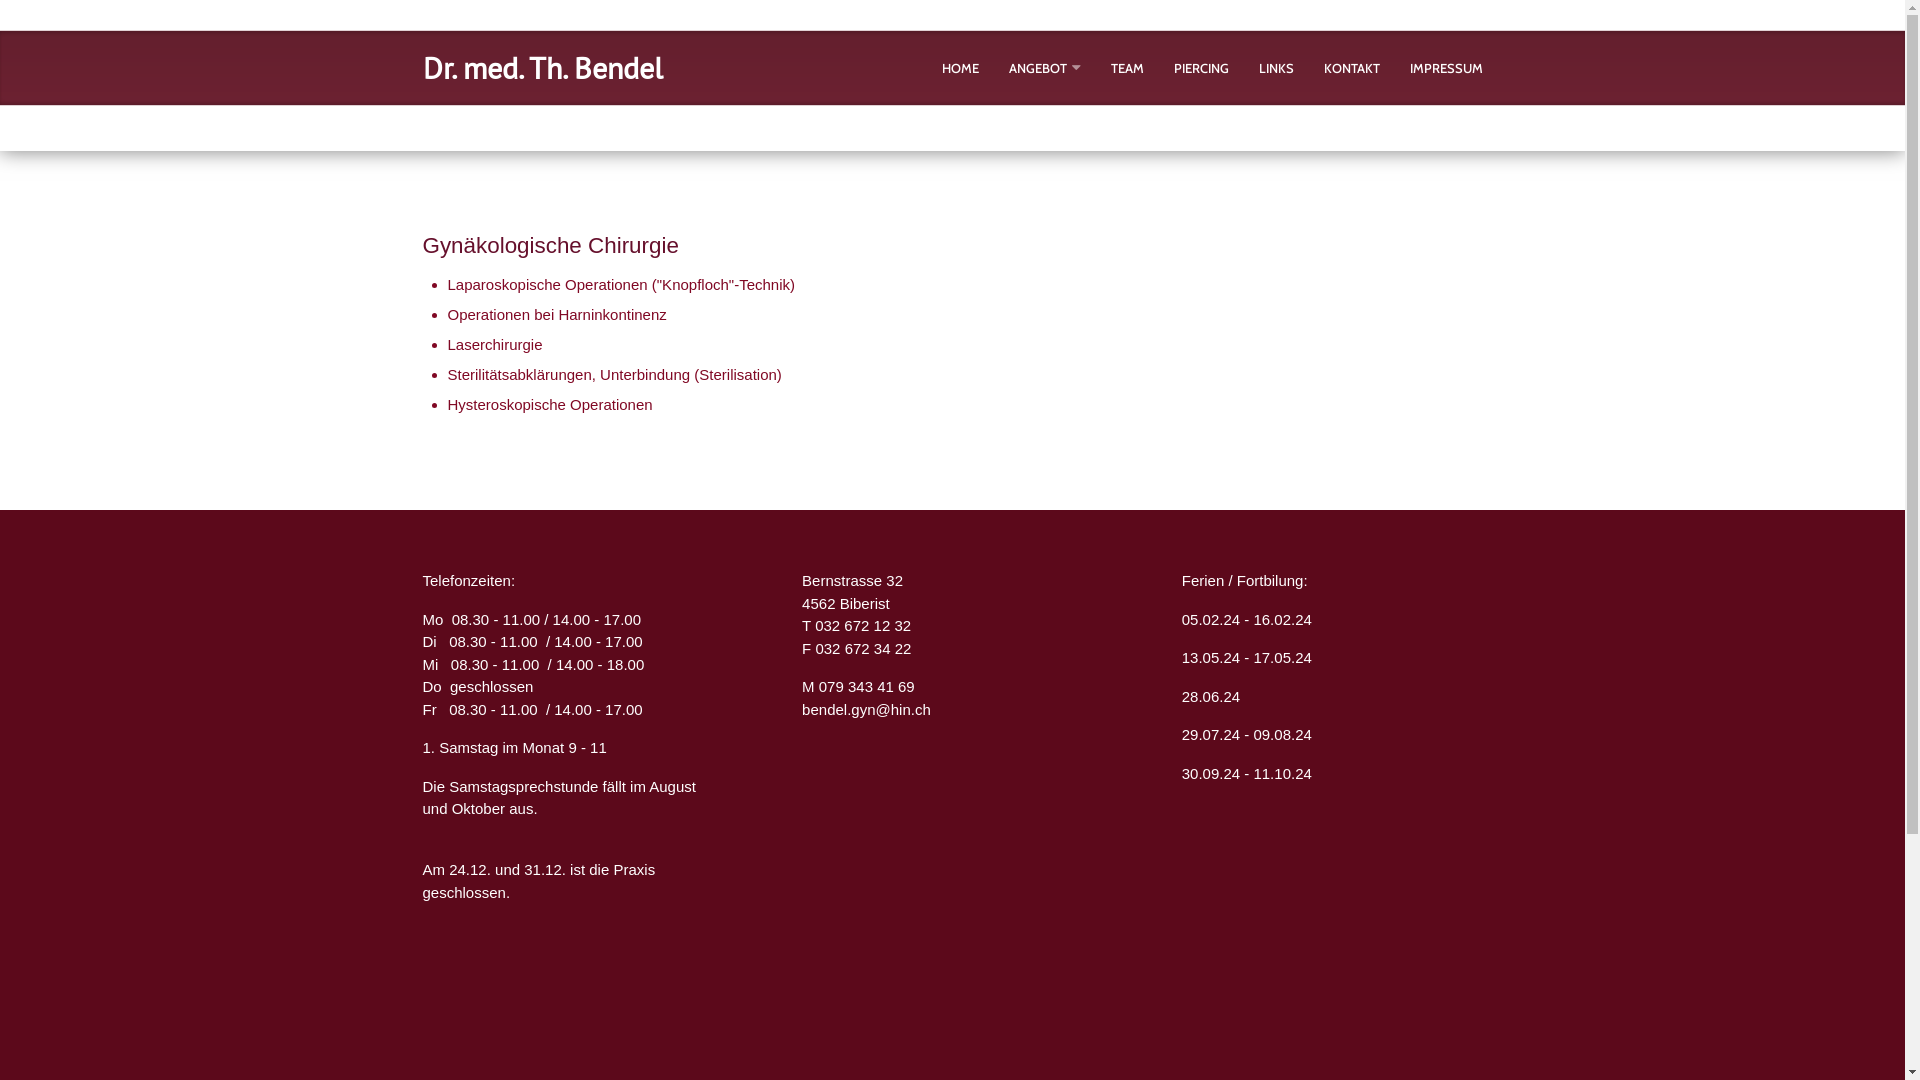 The width and height of the screenshot is (1920, 1080). I want to click on IMPRESSUM, so click(1446, 68).